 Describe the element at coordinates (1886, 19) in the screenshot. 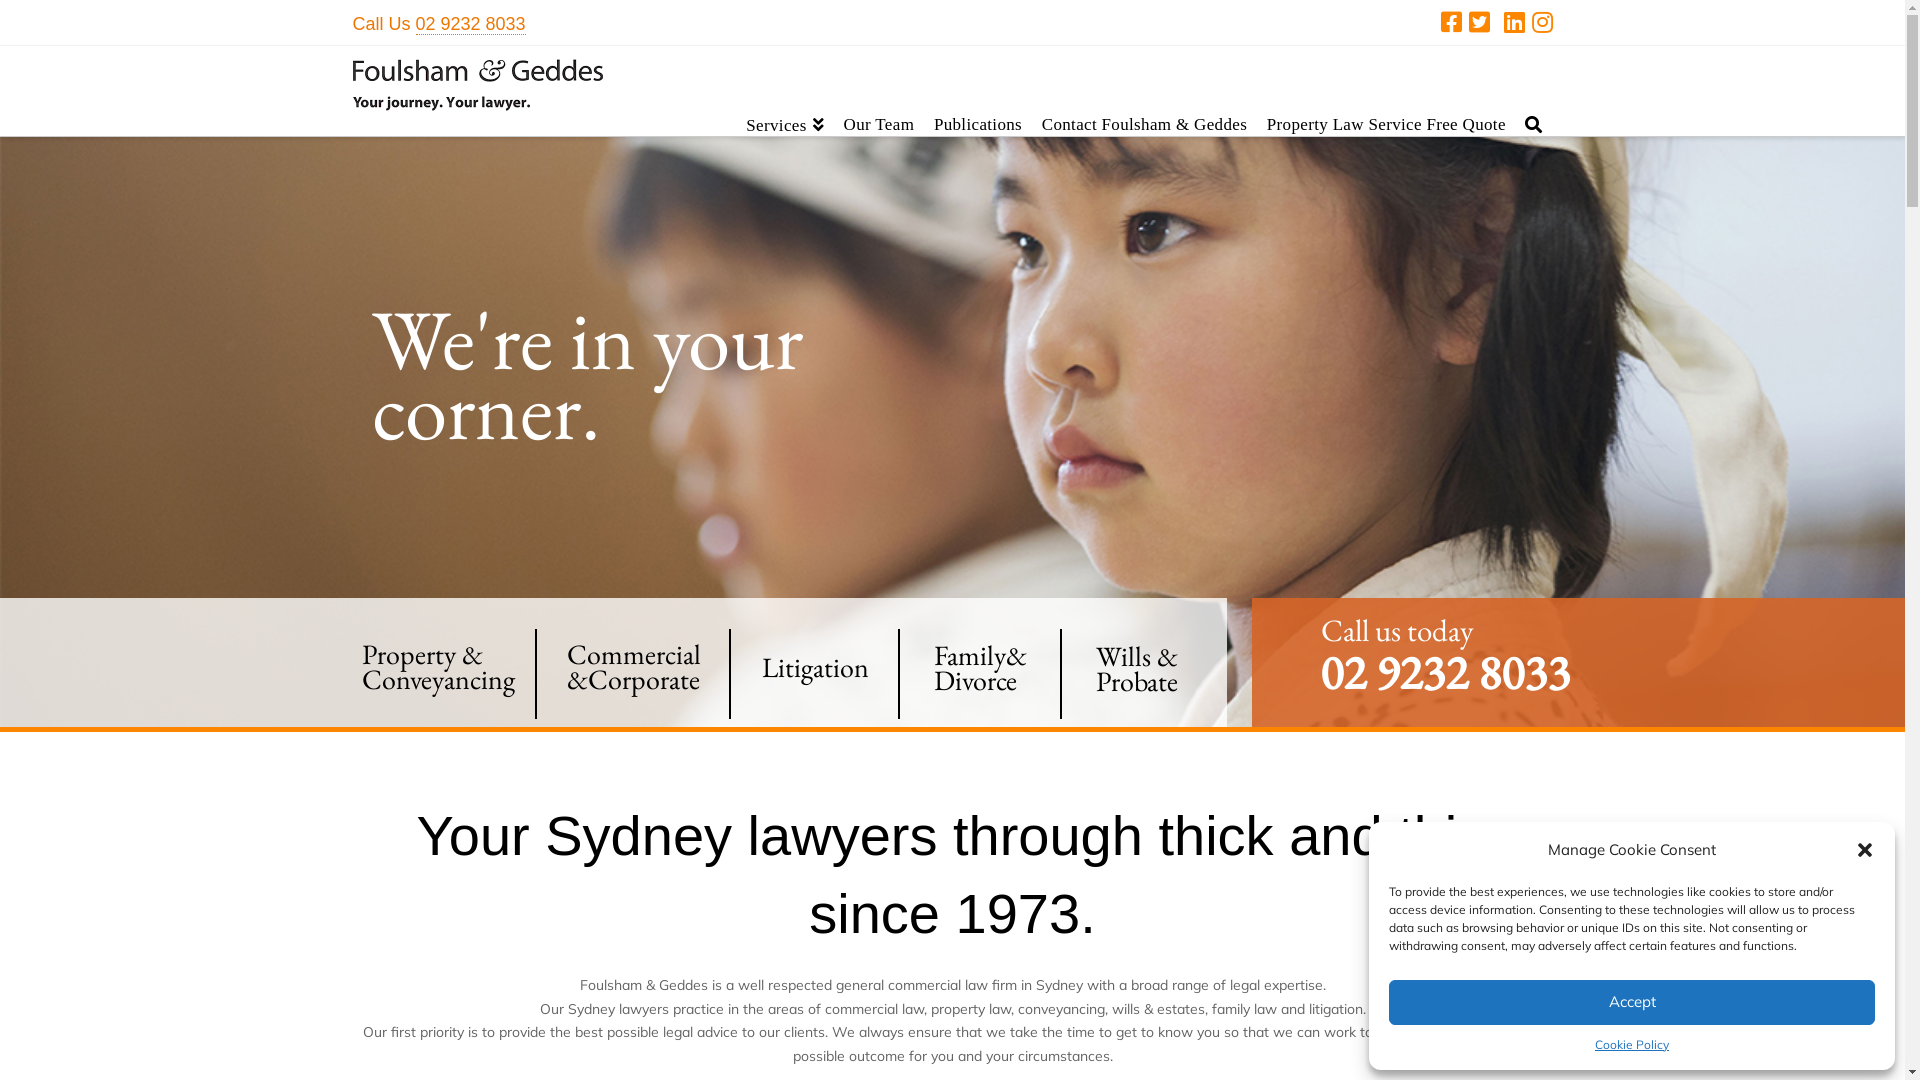

I see `Toggle the Widgetbar` at that location.